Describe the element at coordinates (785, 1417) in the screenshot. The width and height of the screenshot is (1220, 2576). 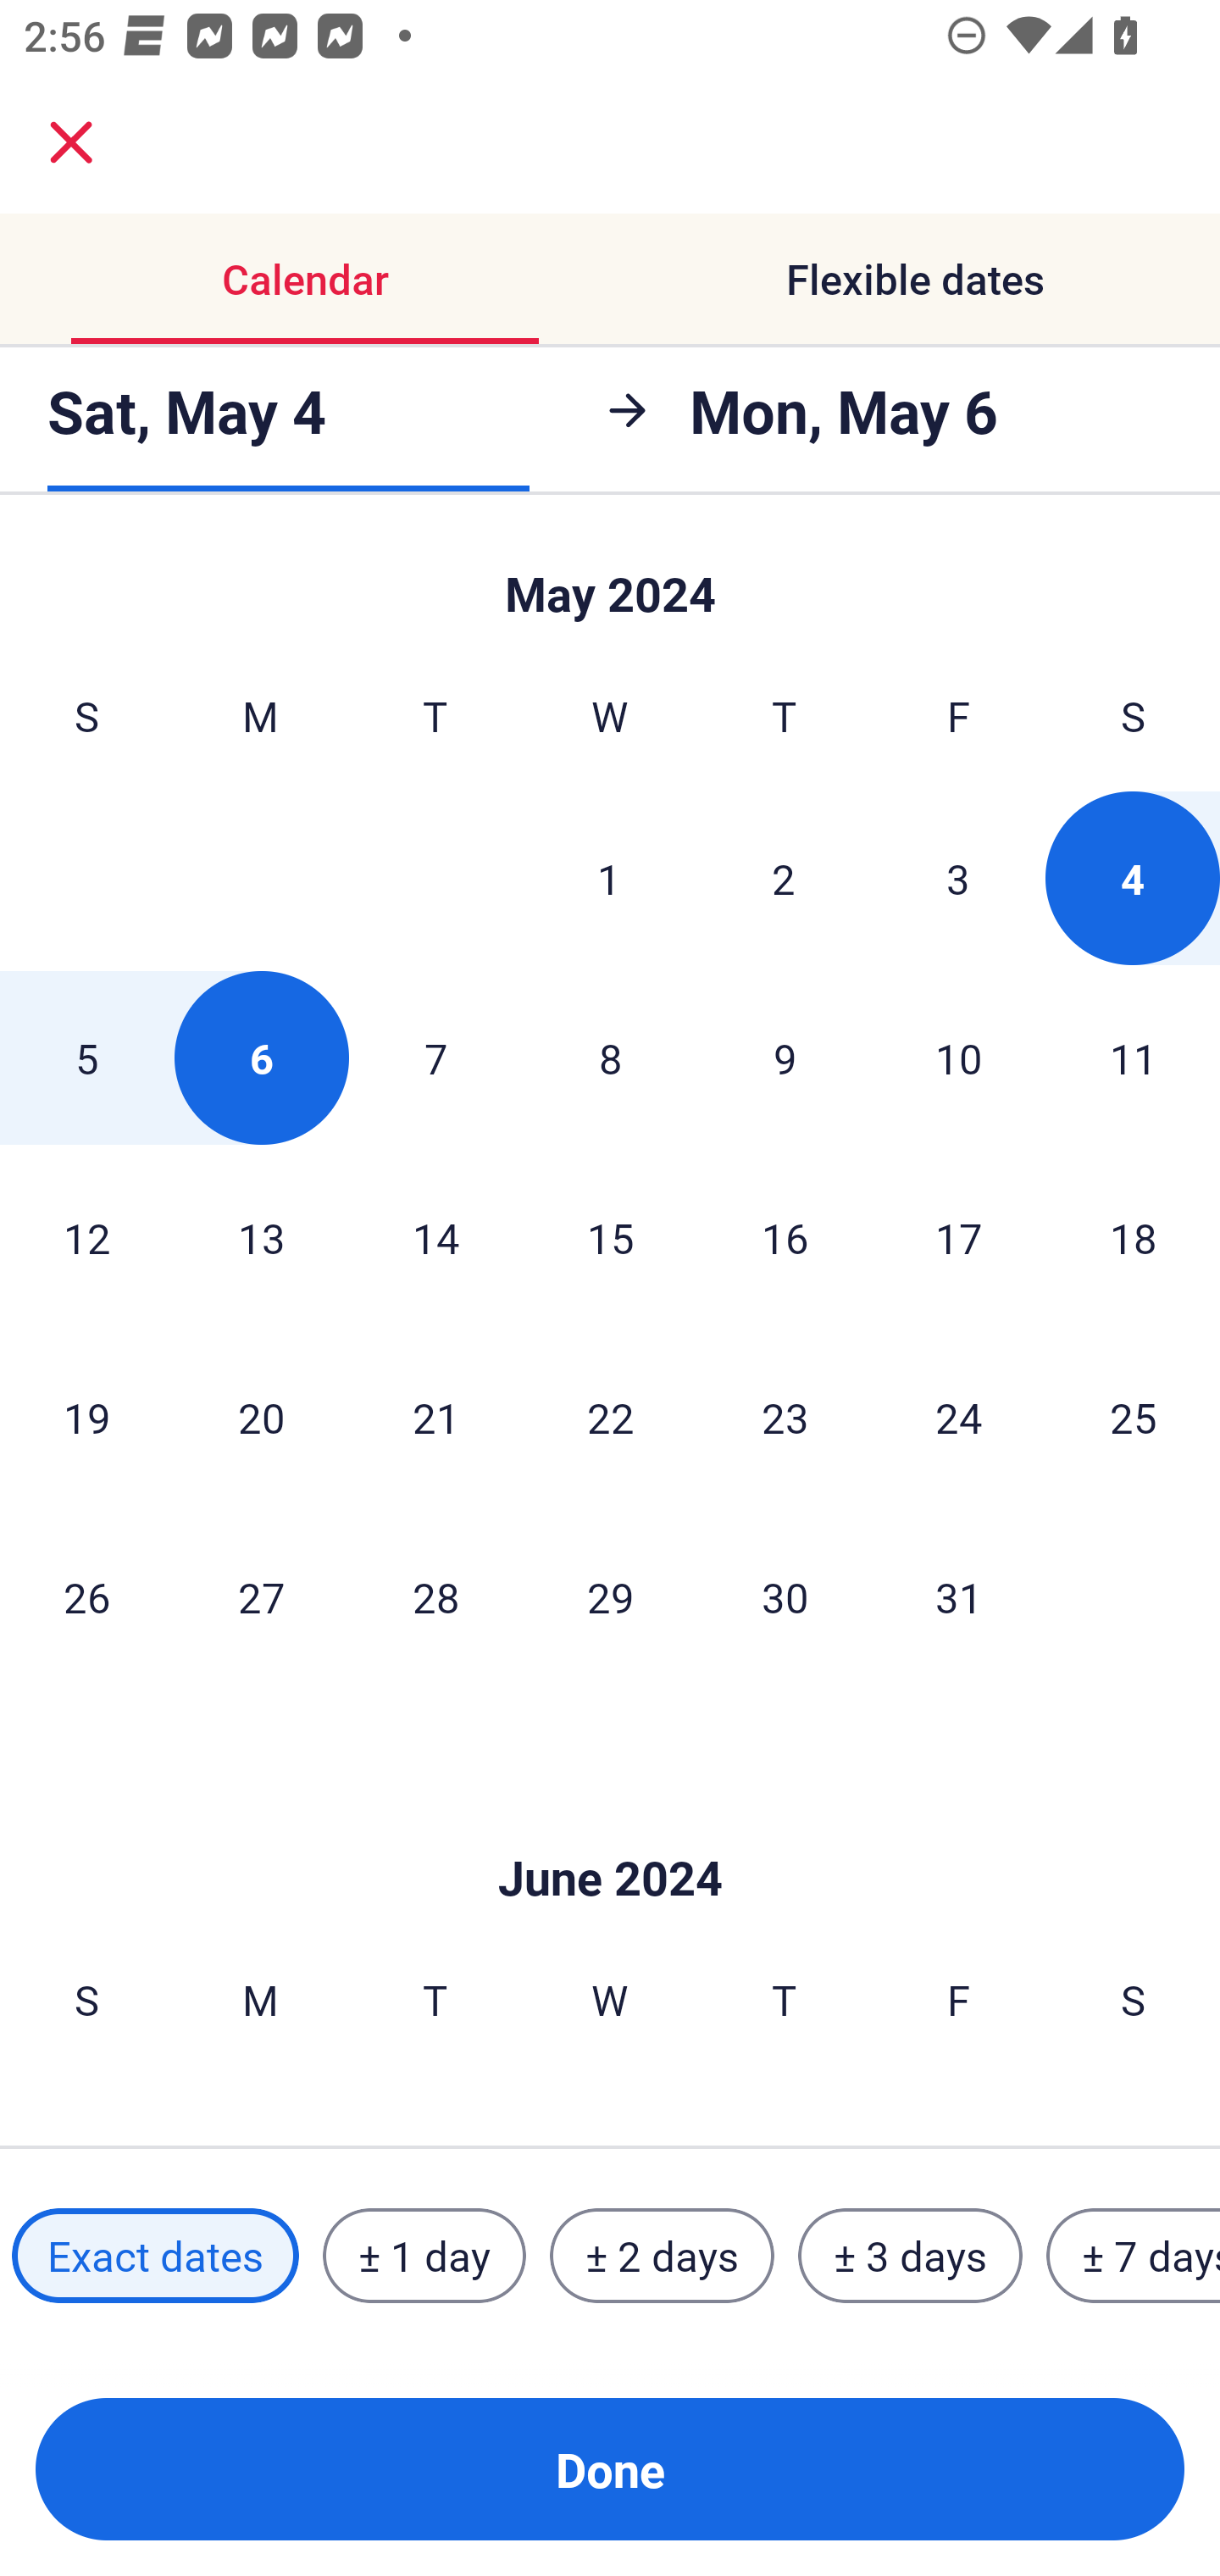
I see `23 Thursday, May 23, 2024` at that location.